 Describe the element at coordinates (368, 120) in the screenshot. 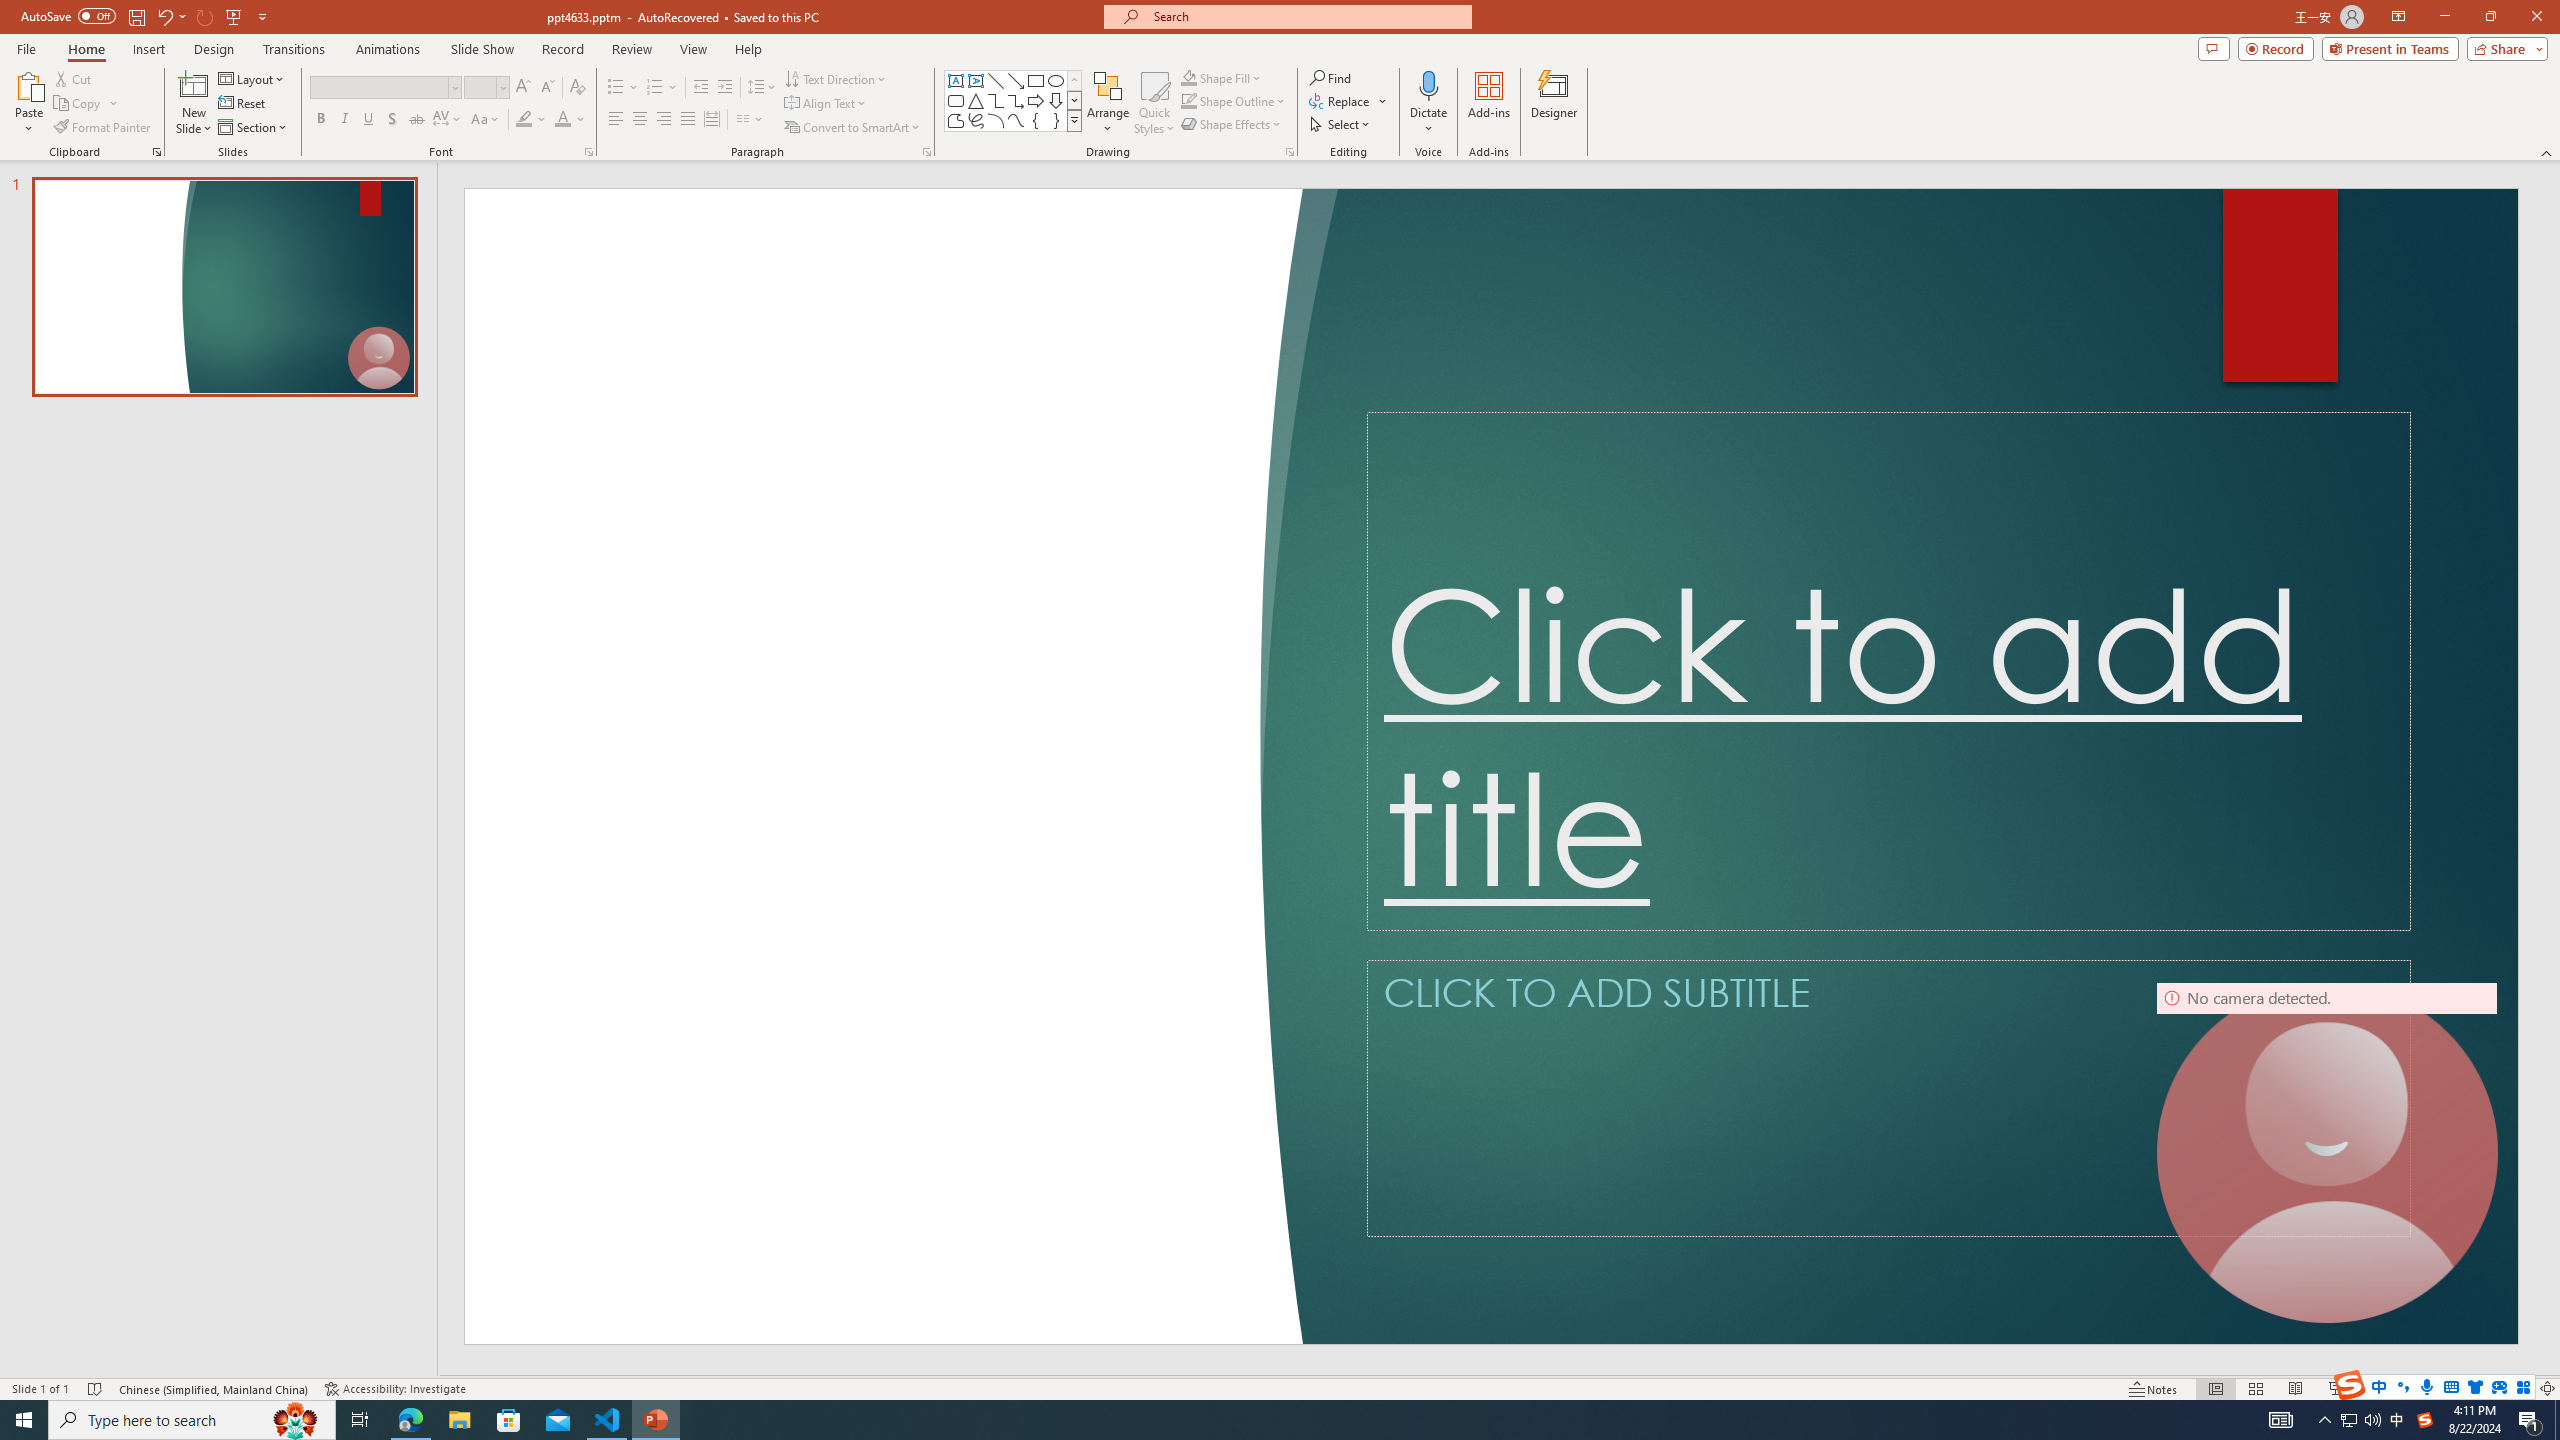

I see `Underline` at that location.